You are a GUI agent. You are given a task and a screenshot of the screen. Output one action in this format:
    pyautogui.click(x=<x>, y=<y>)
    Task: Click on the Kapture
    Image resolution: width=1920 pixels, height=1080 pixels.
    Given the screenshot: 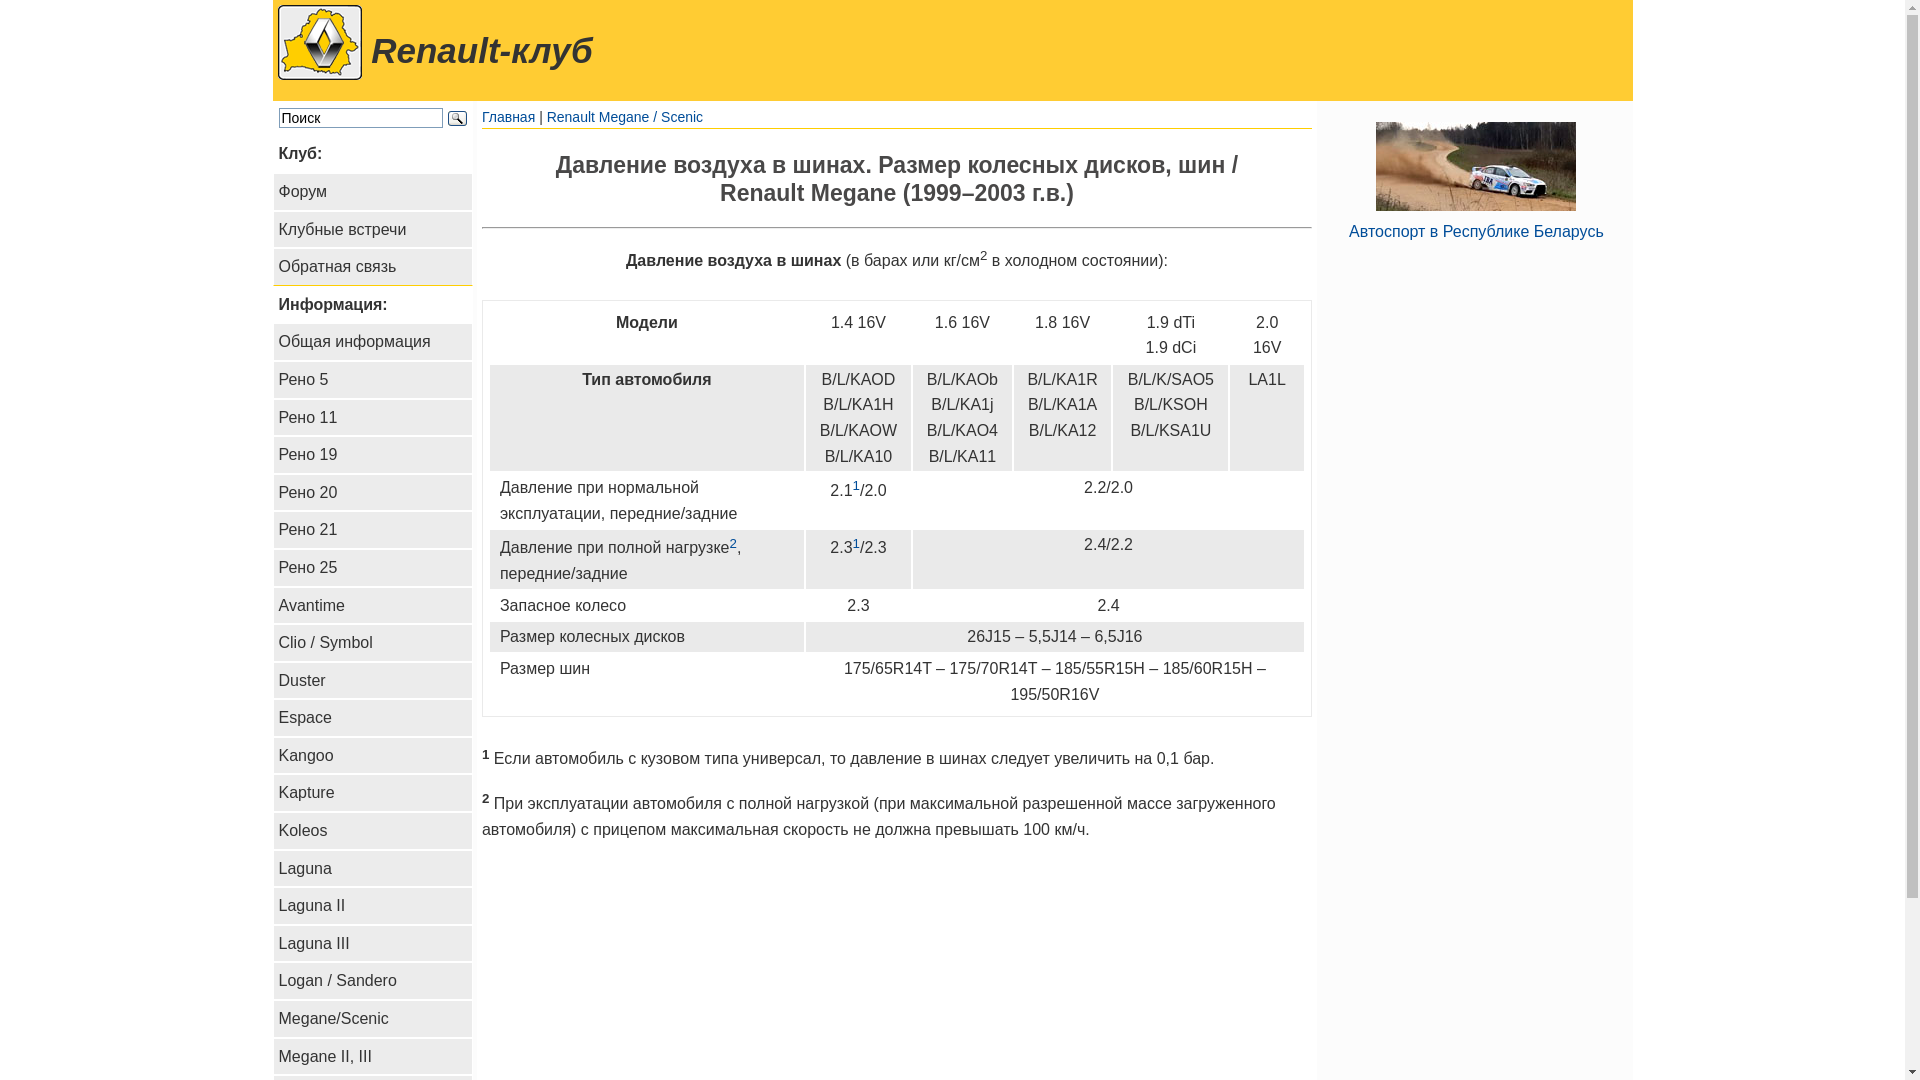 What is the action you would take?
    pyautogui.click(x=372, y=793)
    